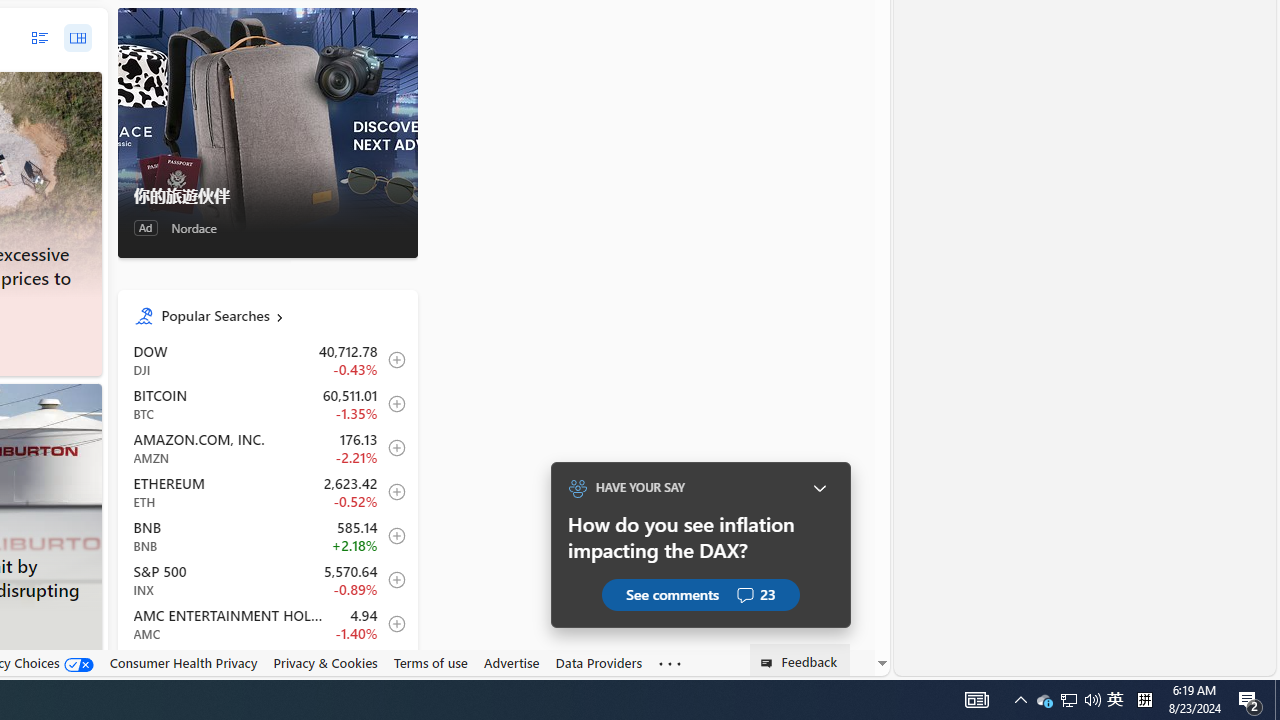 The height and width of the screenshot is (720, 1280). Describe the element at coordinates (267, 536) in the screenshot. I see `BNB BNB increase 585.14 +12.76 +2.18% itemundefined` at that location.